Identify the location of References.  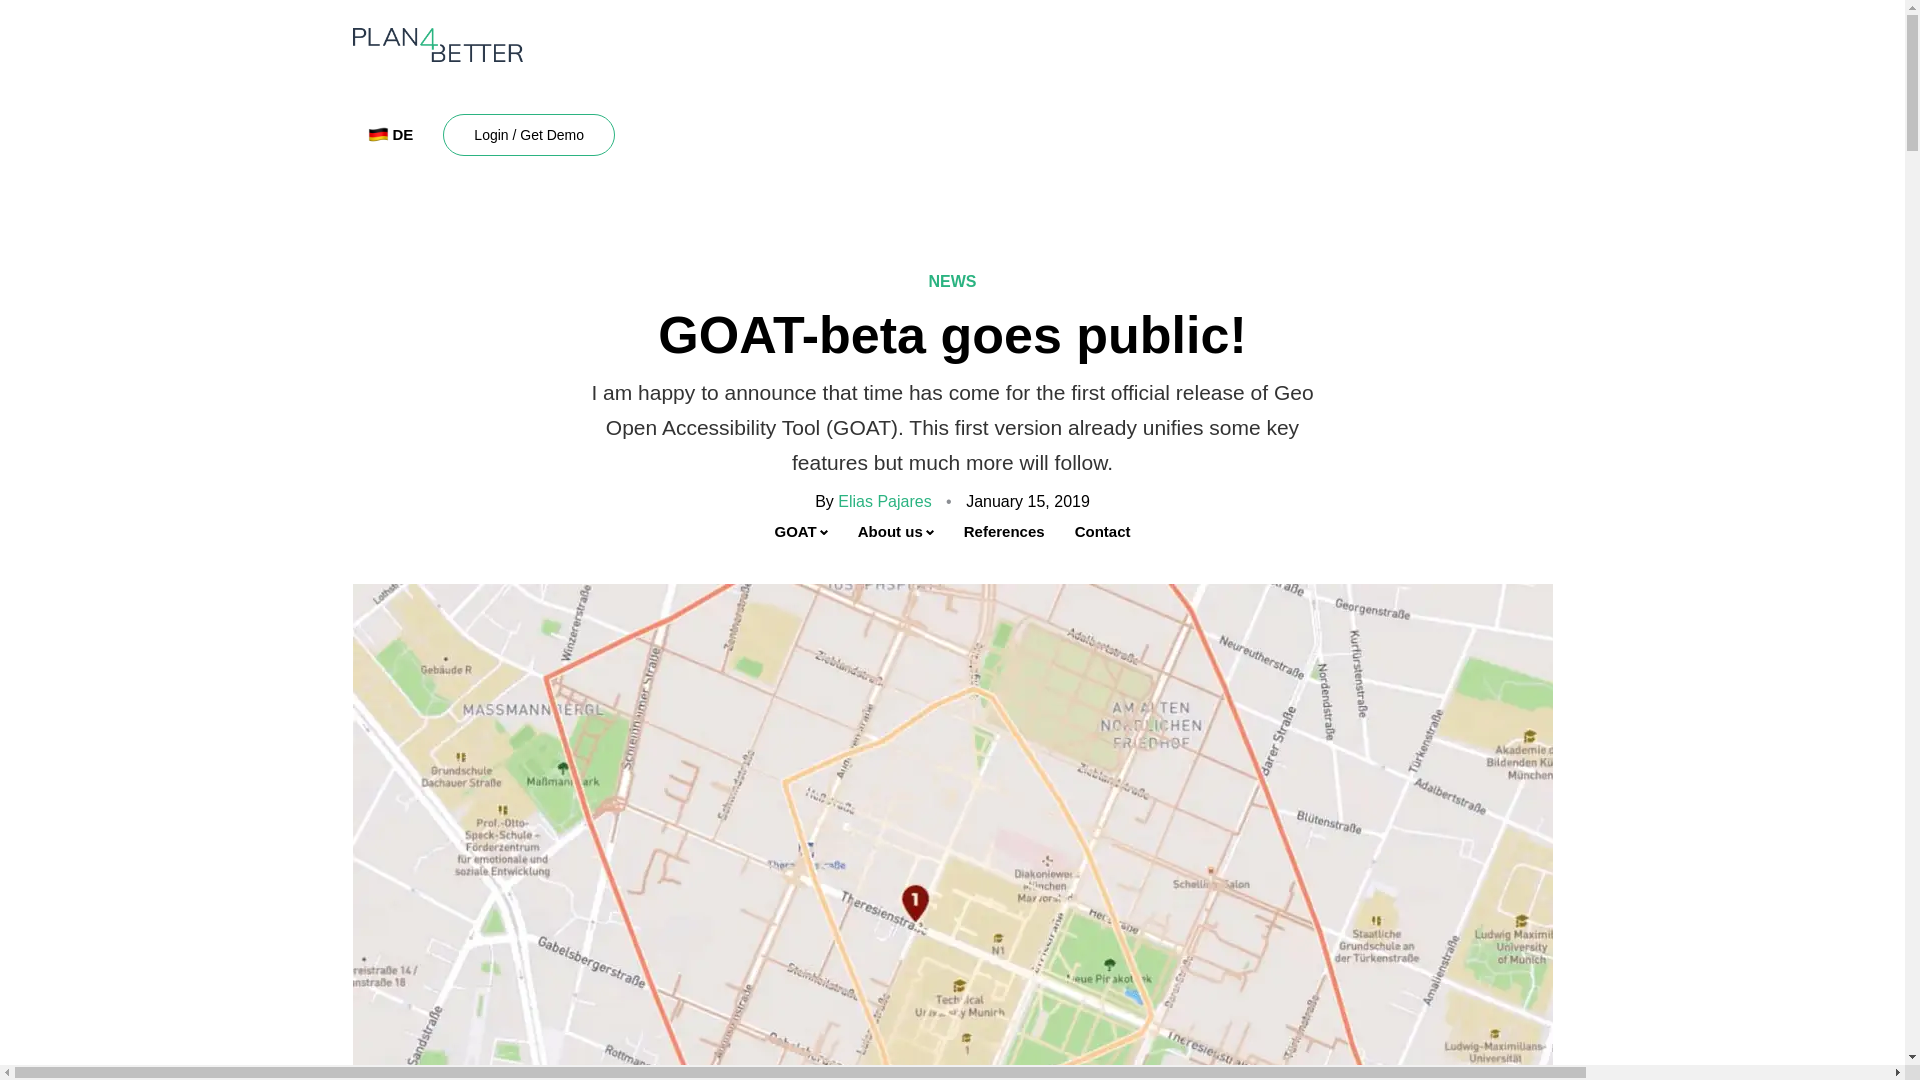
(1004, 532).